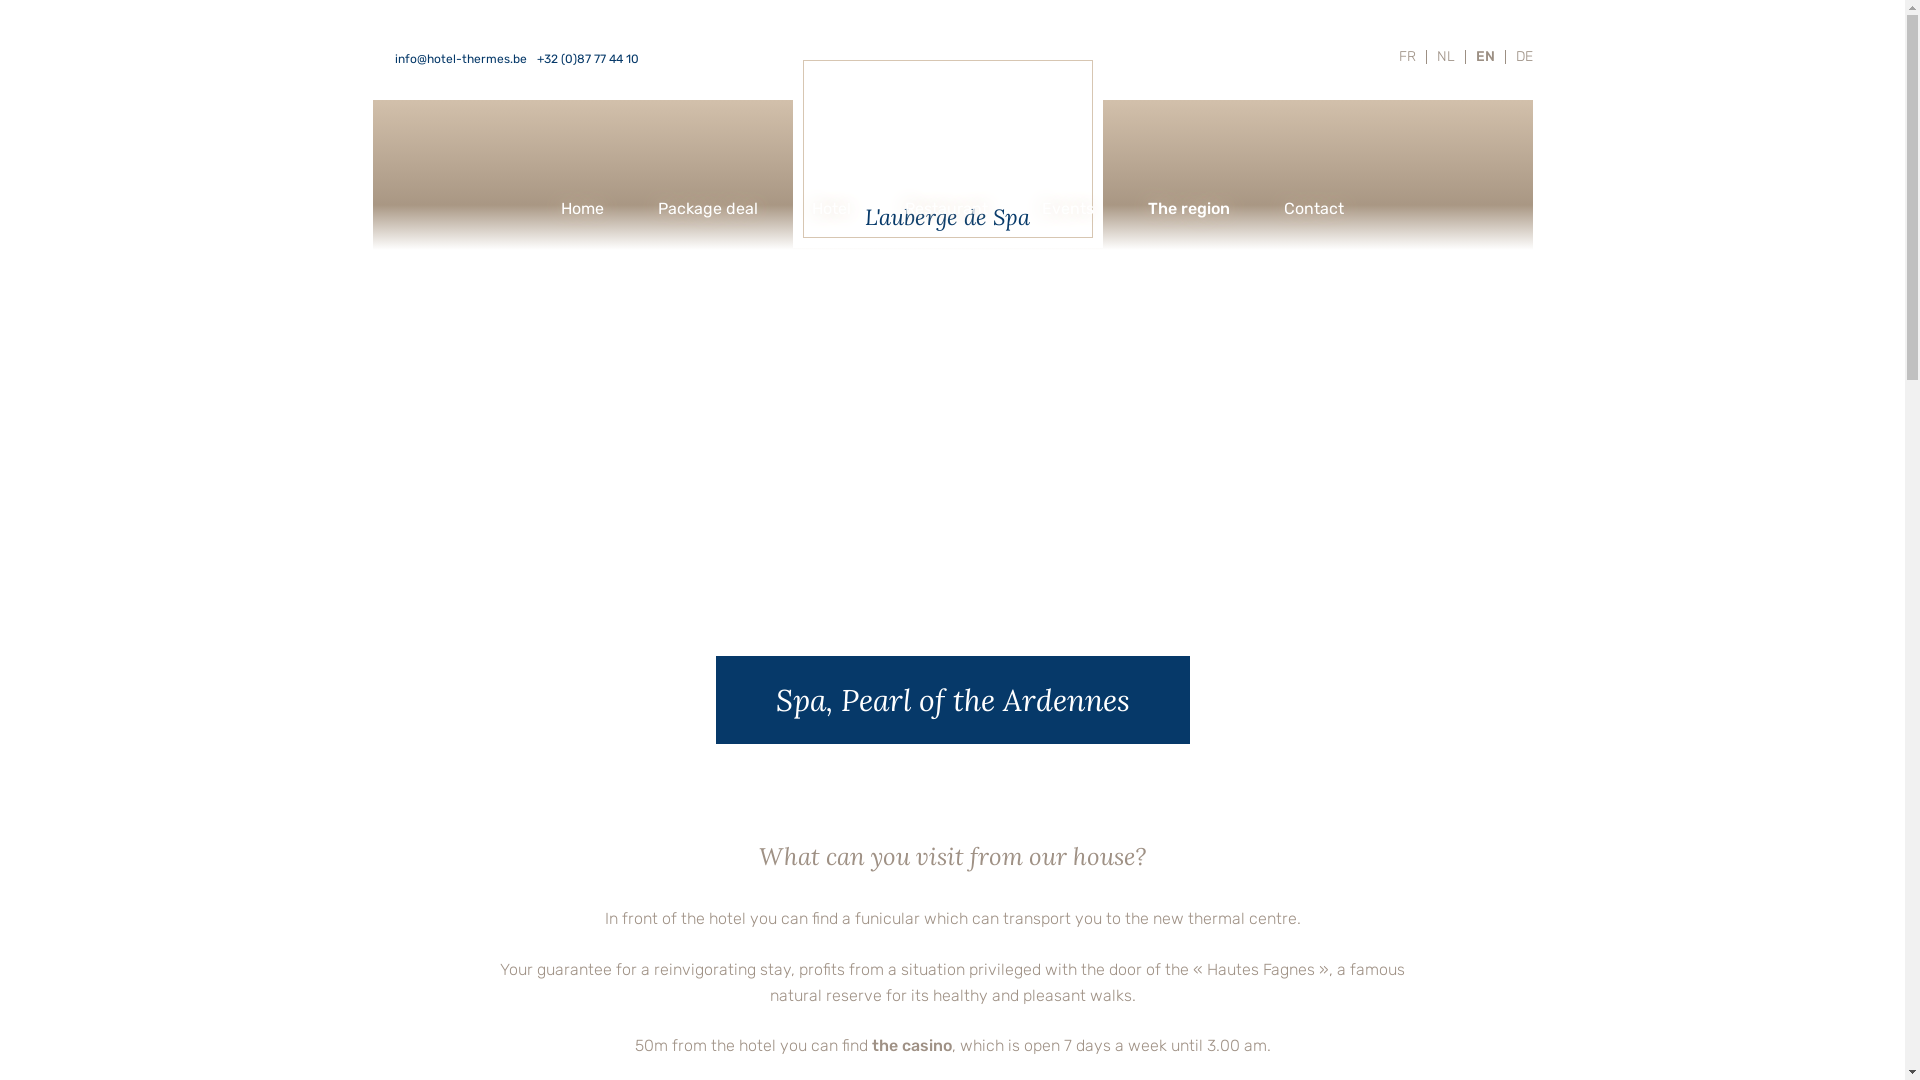 This screenshot has width=1920, height=1080. Describe the element at coordinates (708, 209) in the screenshot. I see `Package deal` at that location.